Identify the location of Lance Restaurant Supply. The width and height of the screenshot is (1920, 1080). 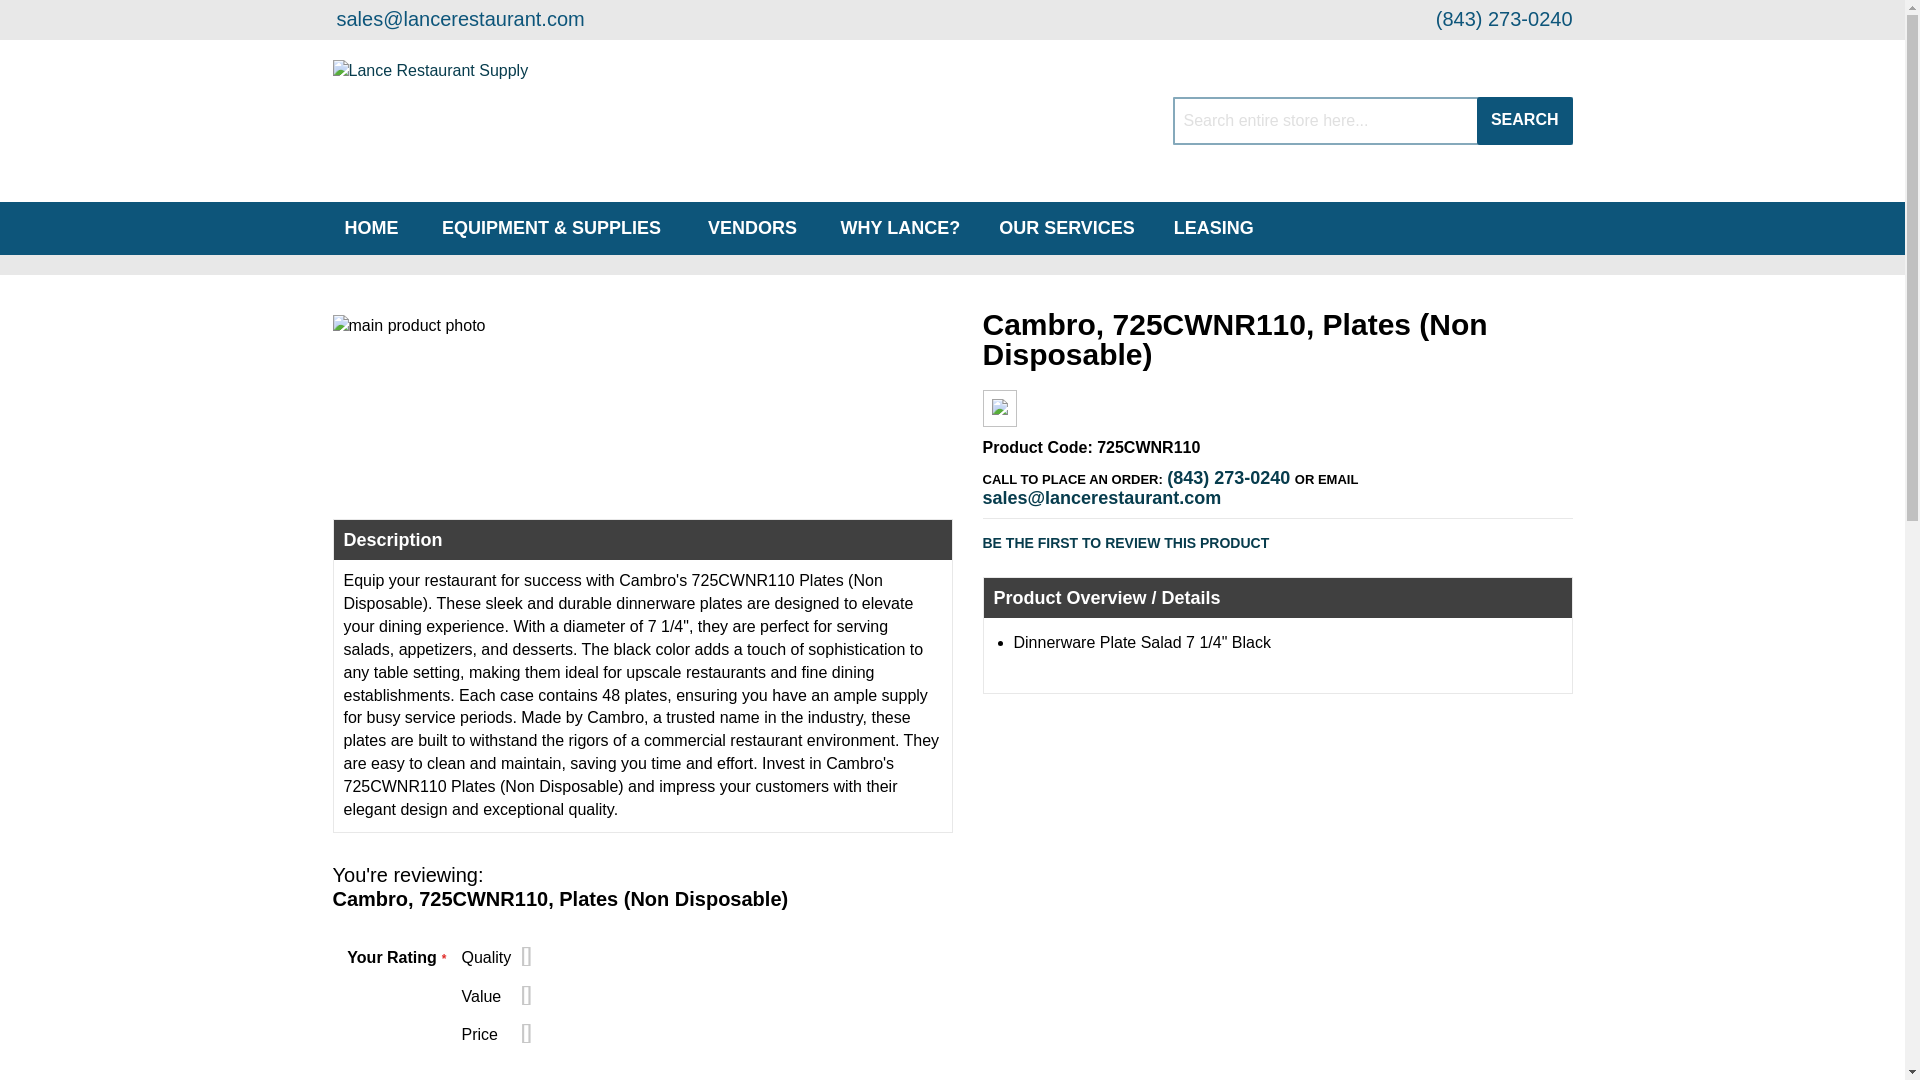
(466, 121).